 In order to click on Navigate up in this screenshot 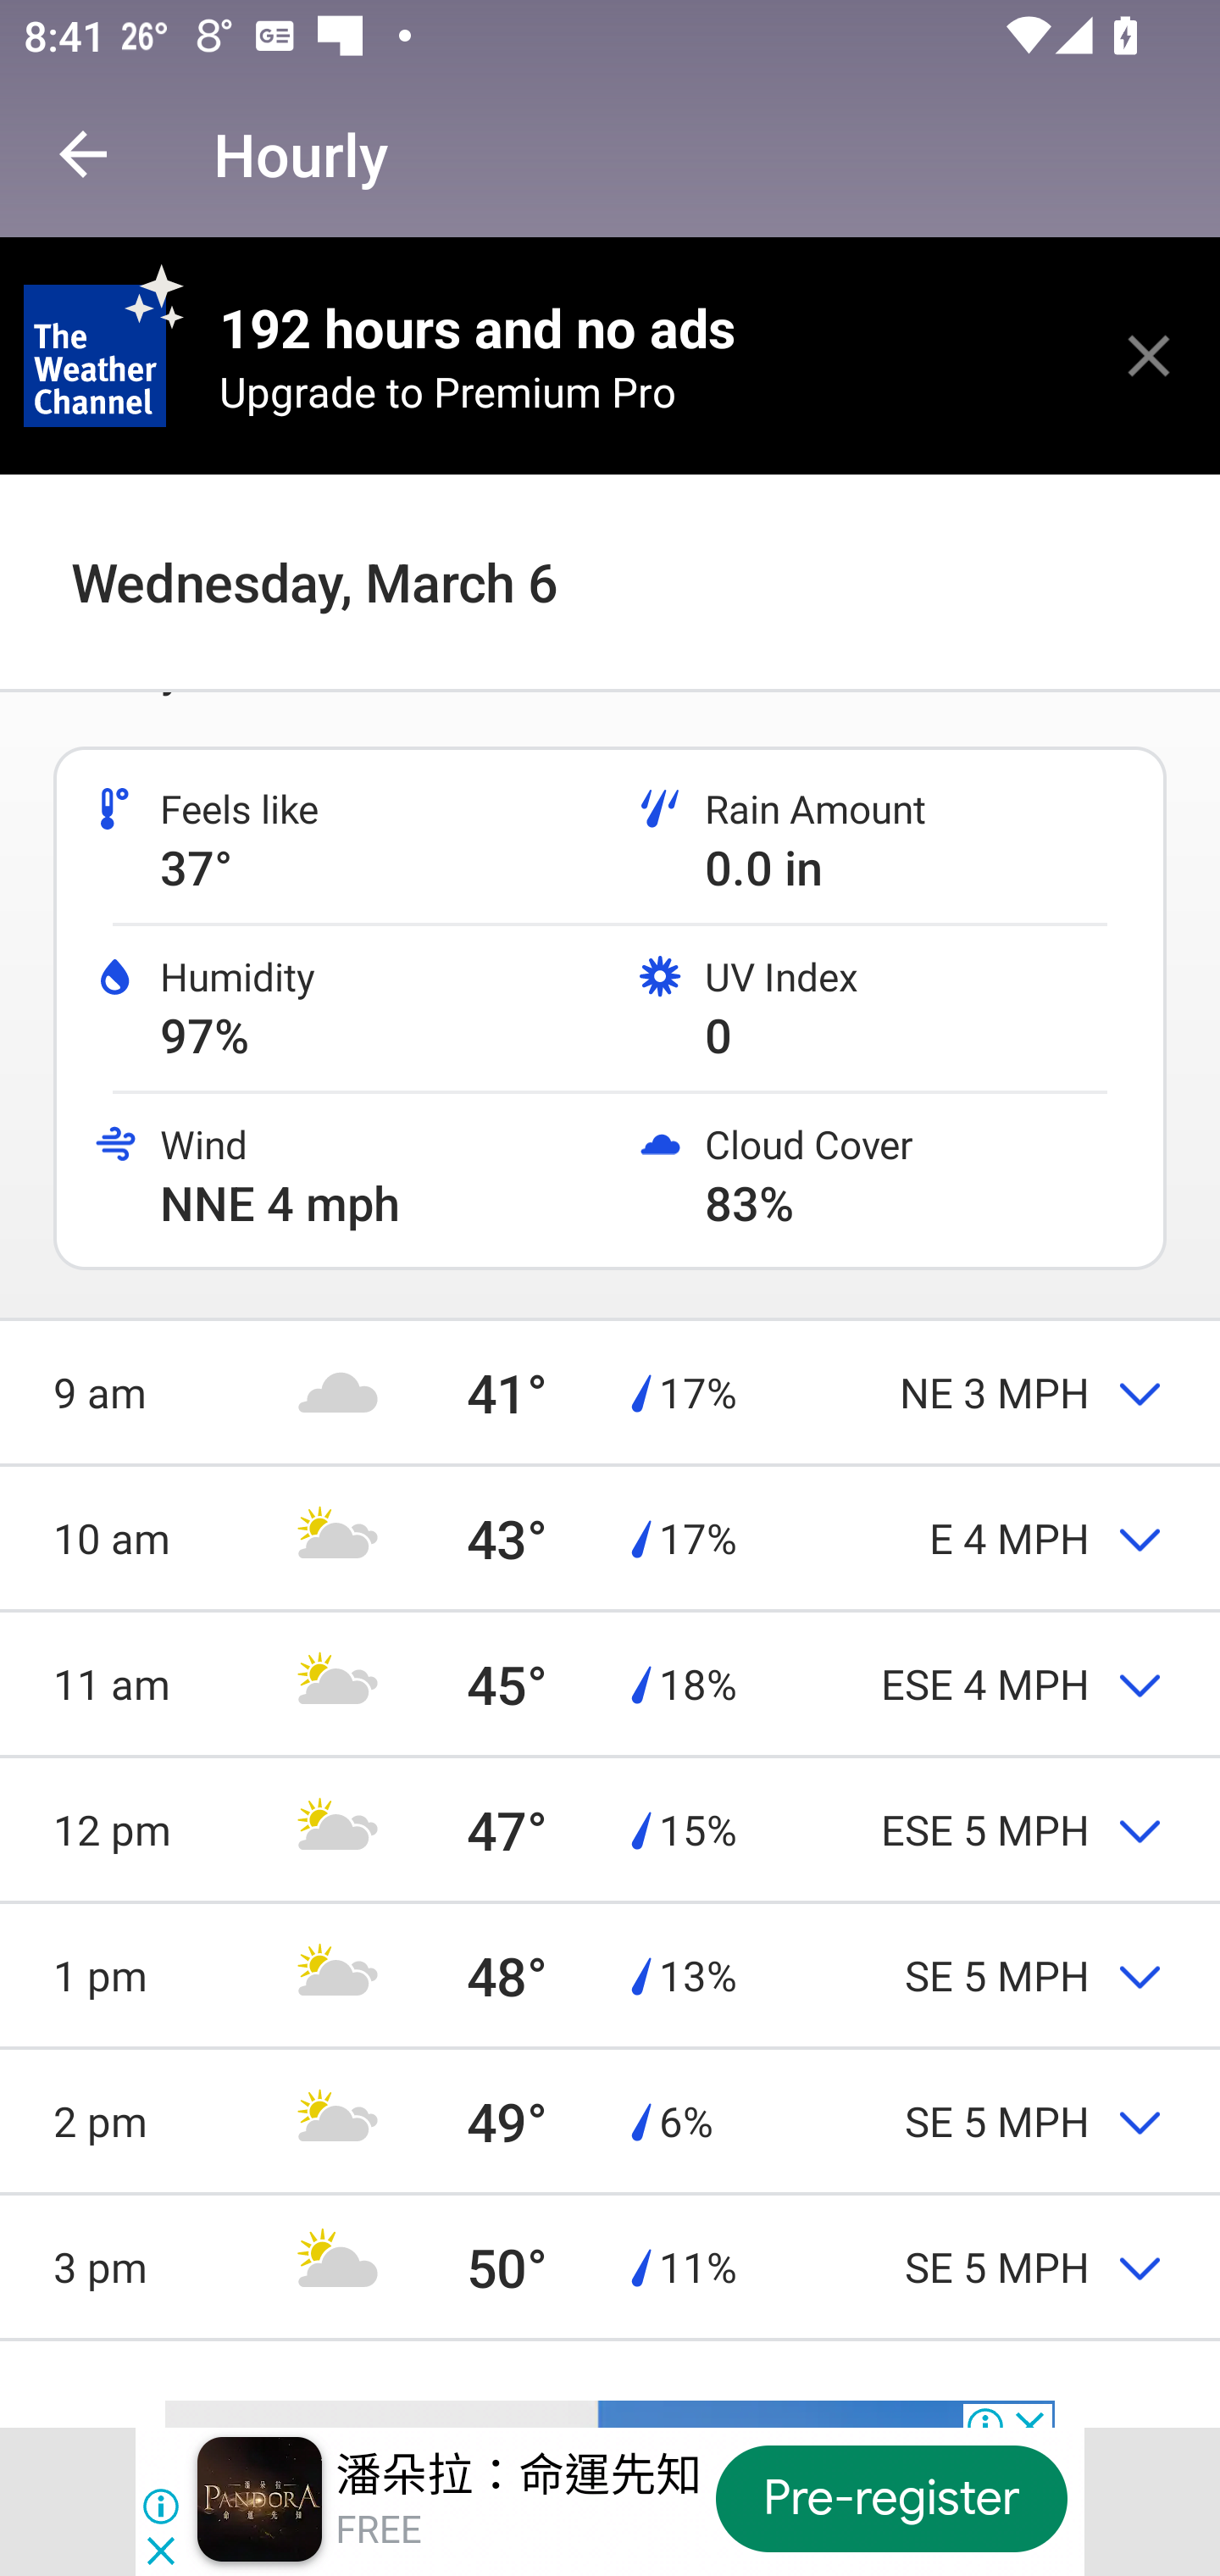, I will do `click(83, 154)`.